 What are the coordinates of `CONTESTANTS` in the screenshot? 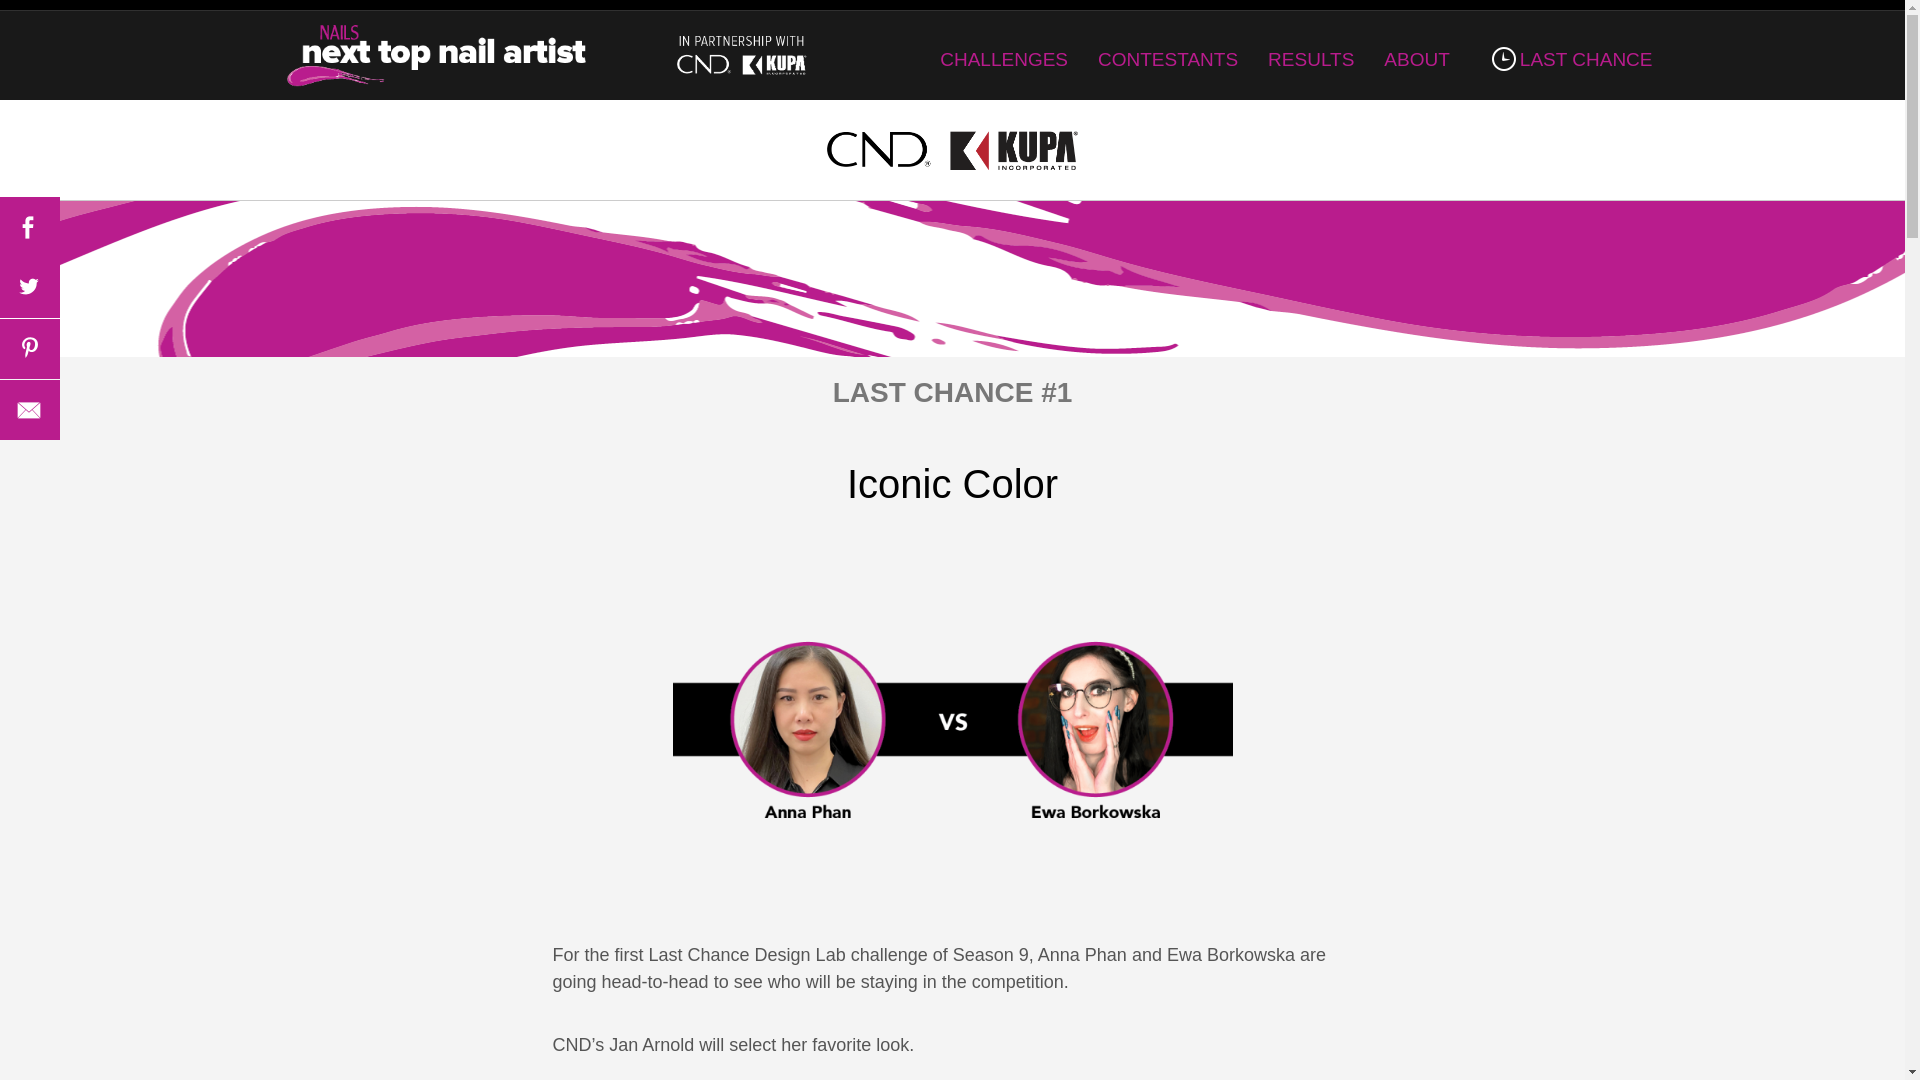 It's located at (1168, 59).